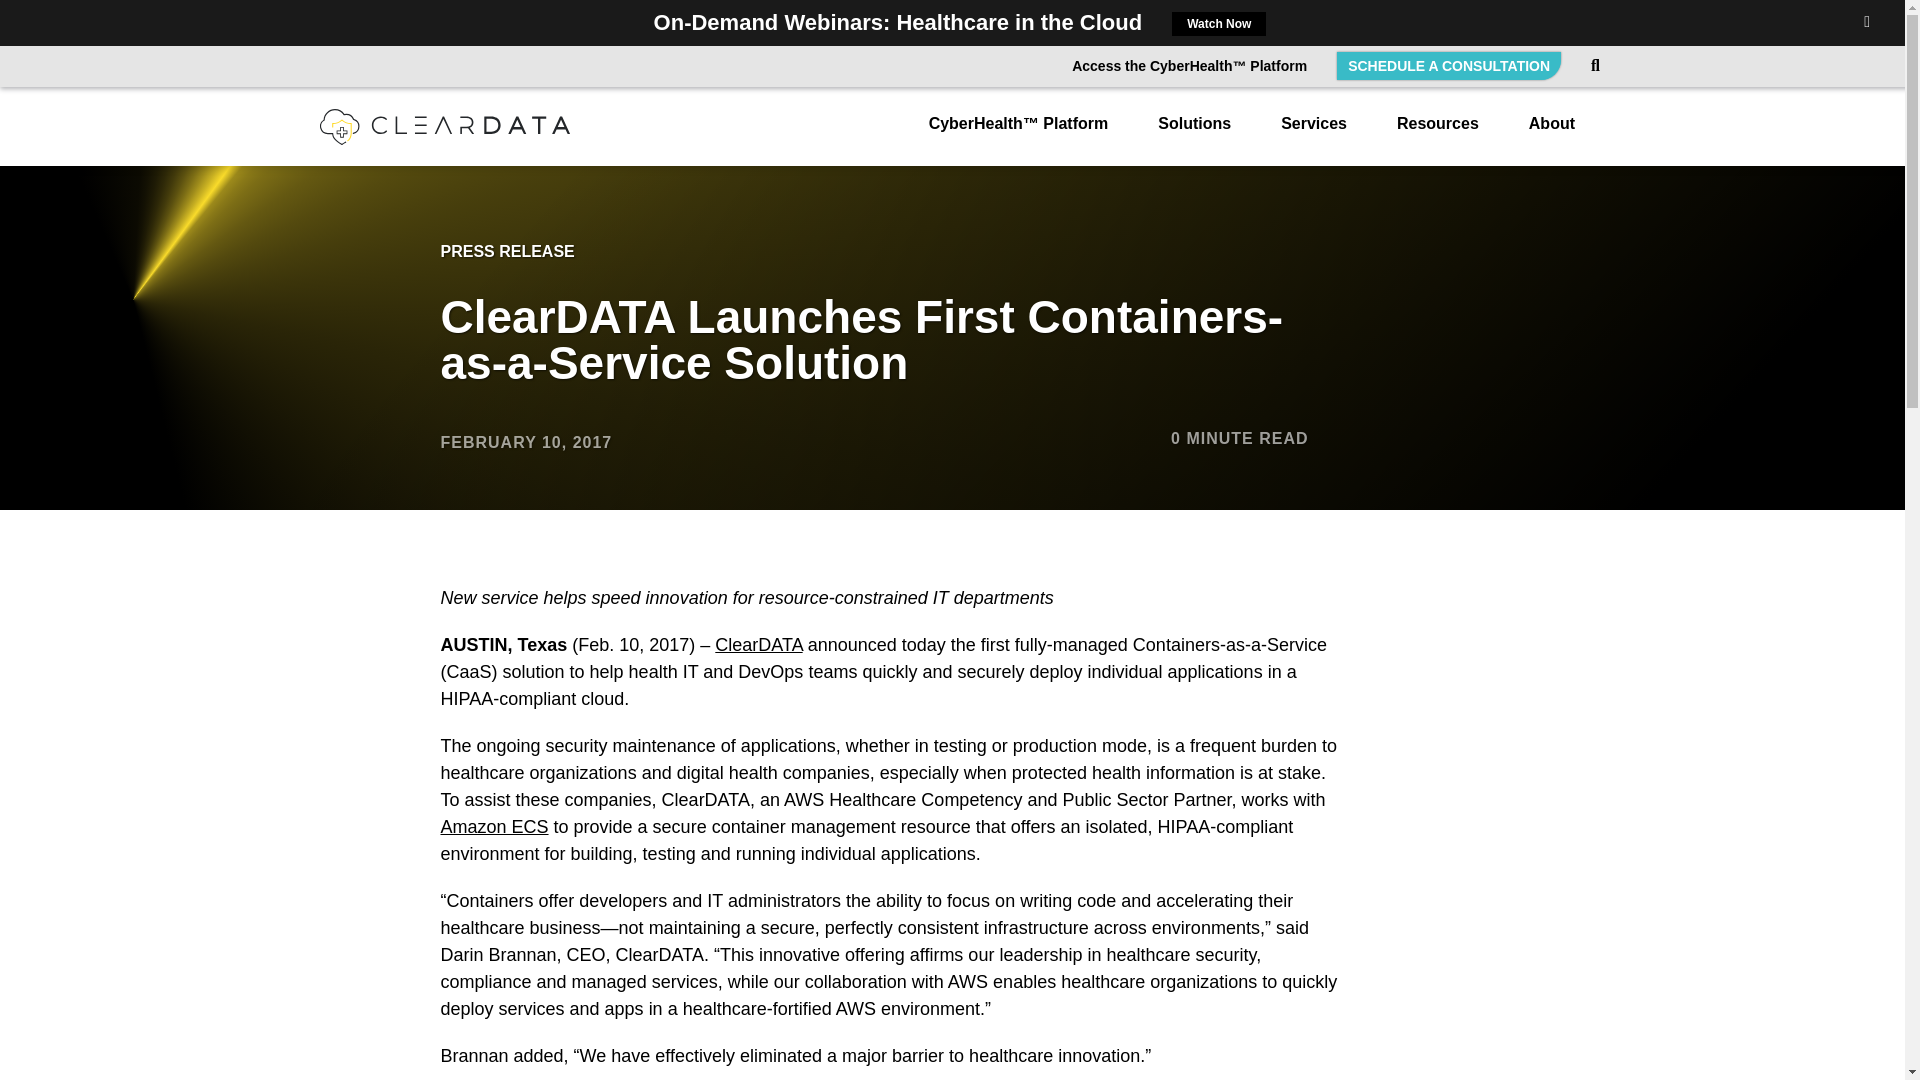  Describe the element at coordinates (1314, 134) in the screenshot. I see `Services` at that location.